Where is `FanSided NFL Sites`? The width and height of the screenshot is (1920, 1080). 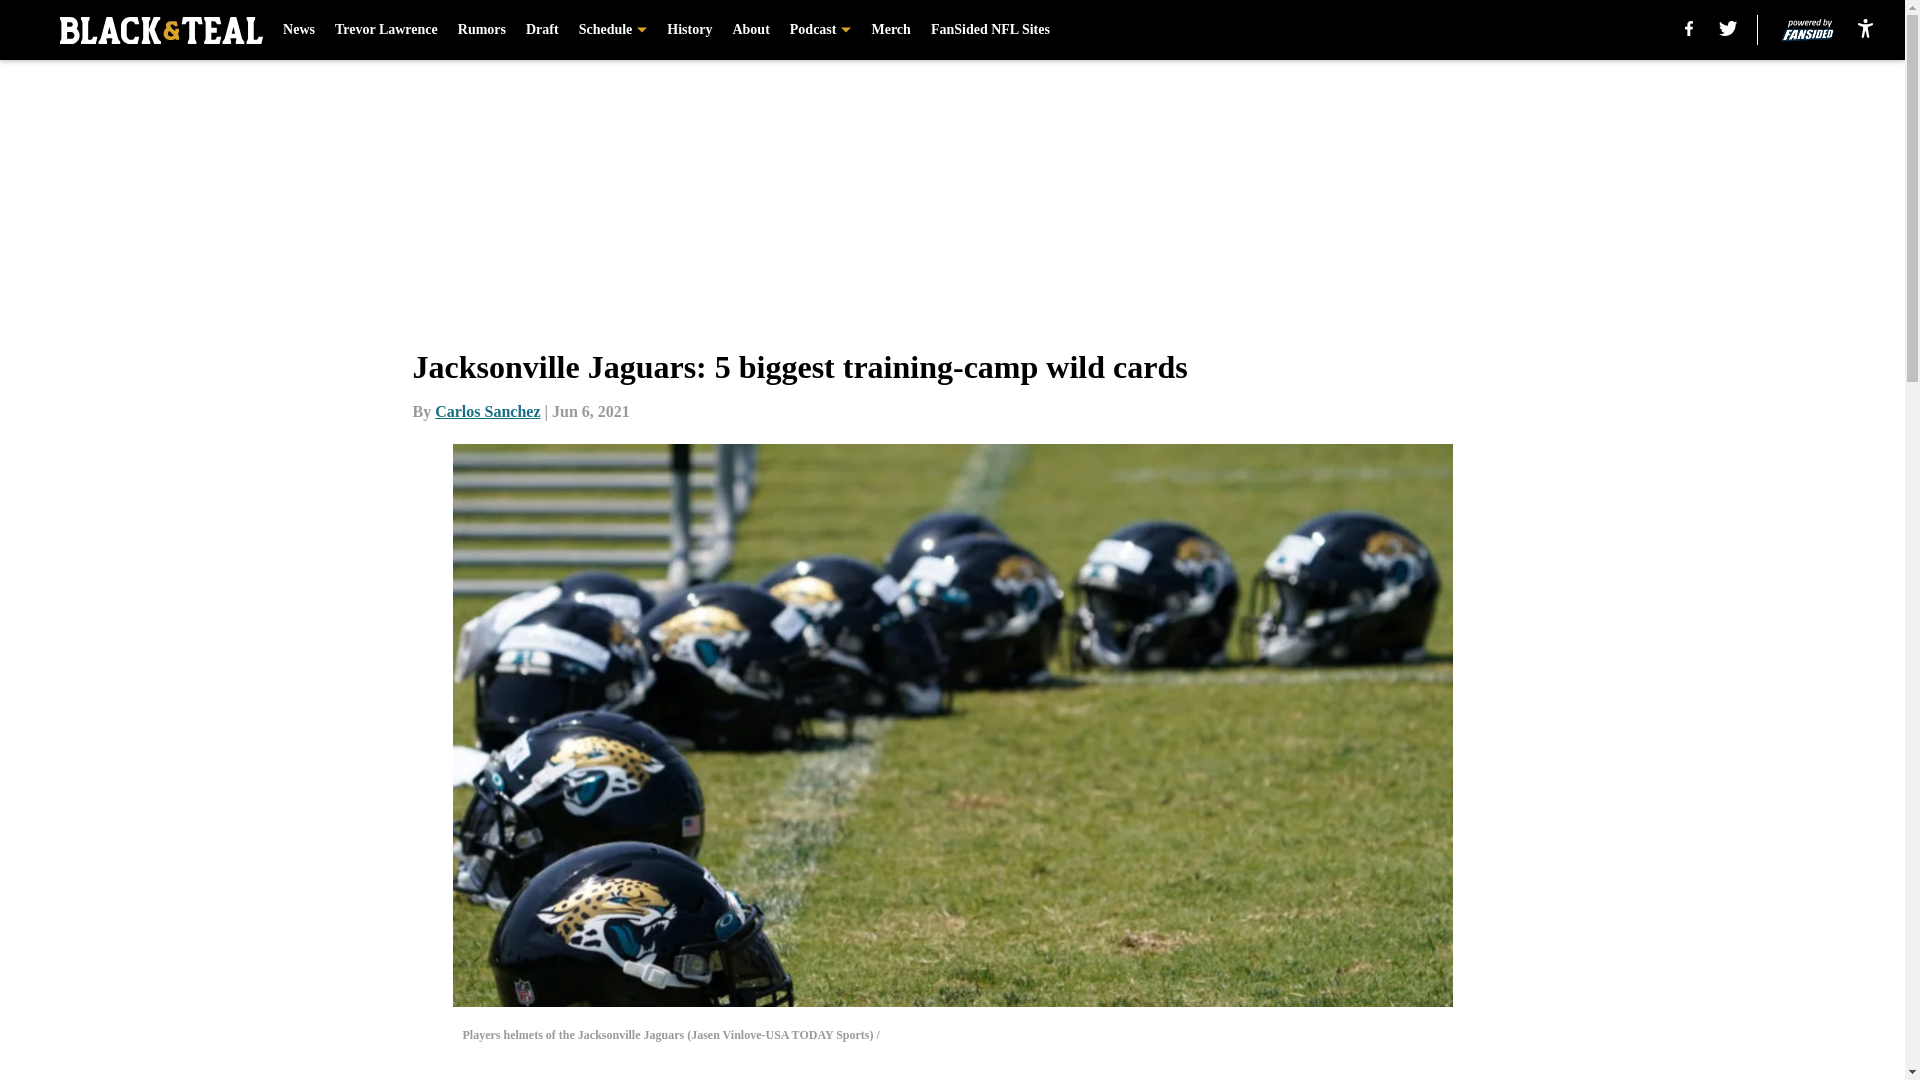 FanSided NFL Sites is located at coordinates (990, 30).